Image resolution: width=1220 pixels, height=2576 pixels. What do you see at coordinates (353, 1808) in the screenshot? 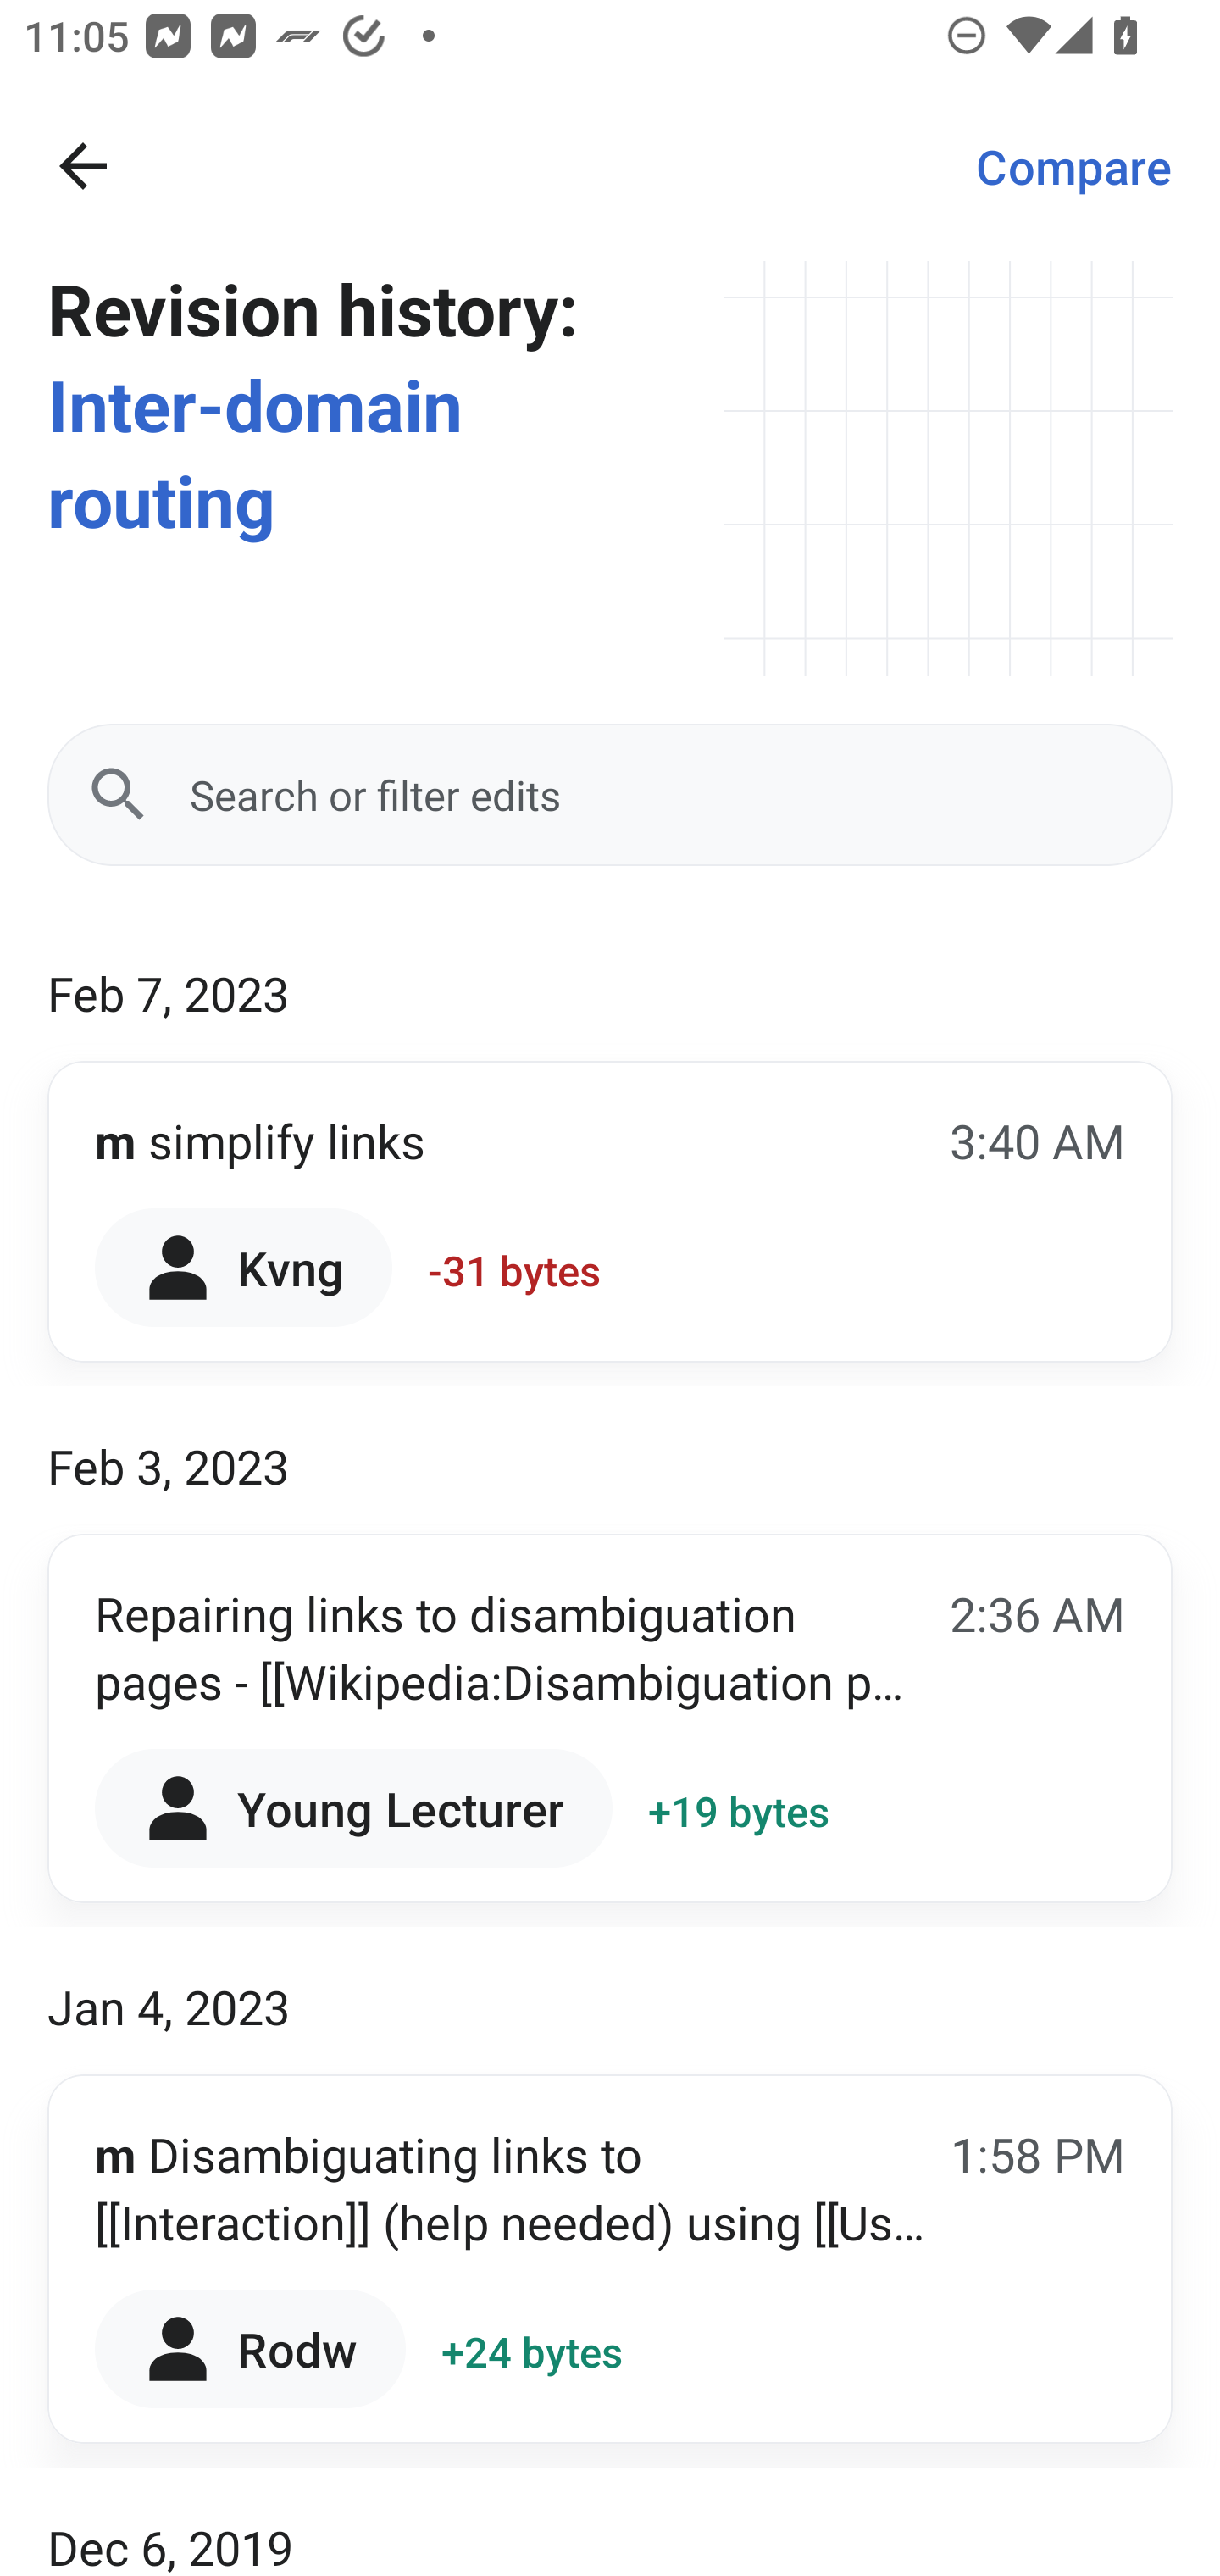
I see `Young Lecturer` at bounding box center [353, 1808].